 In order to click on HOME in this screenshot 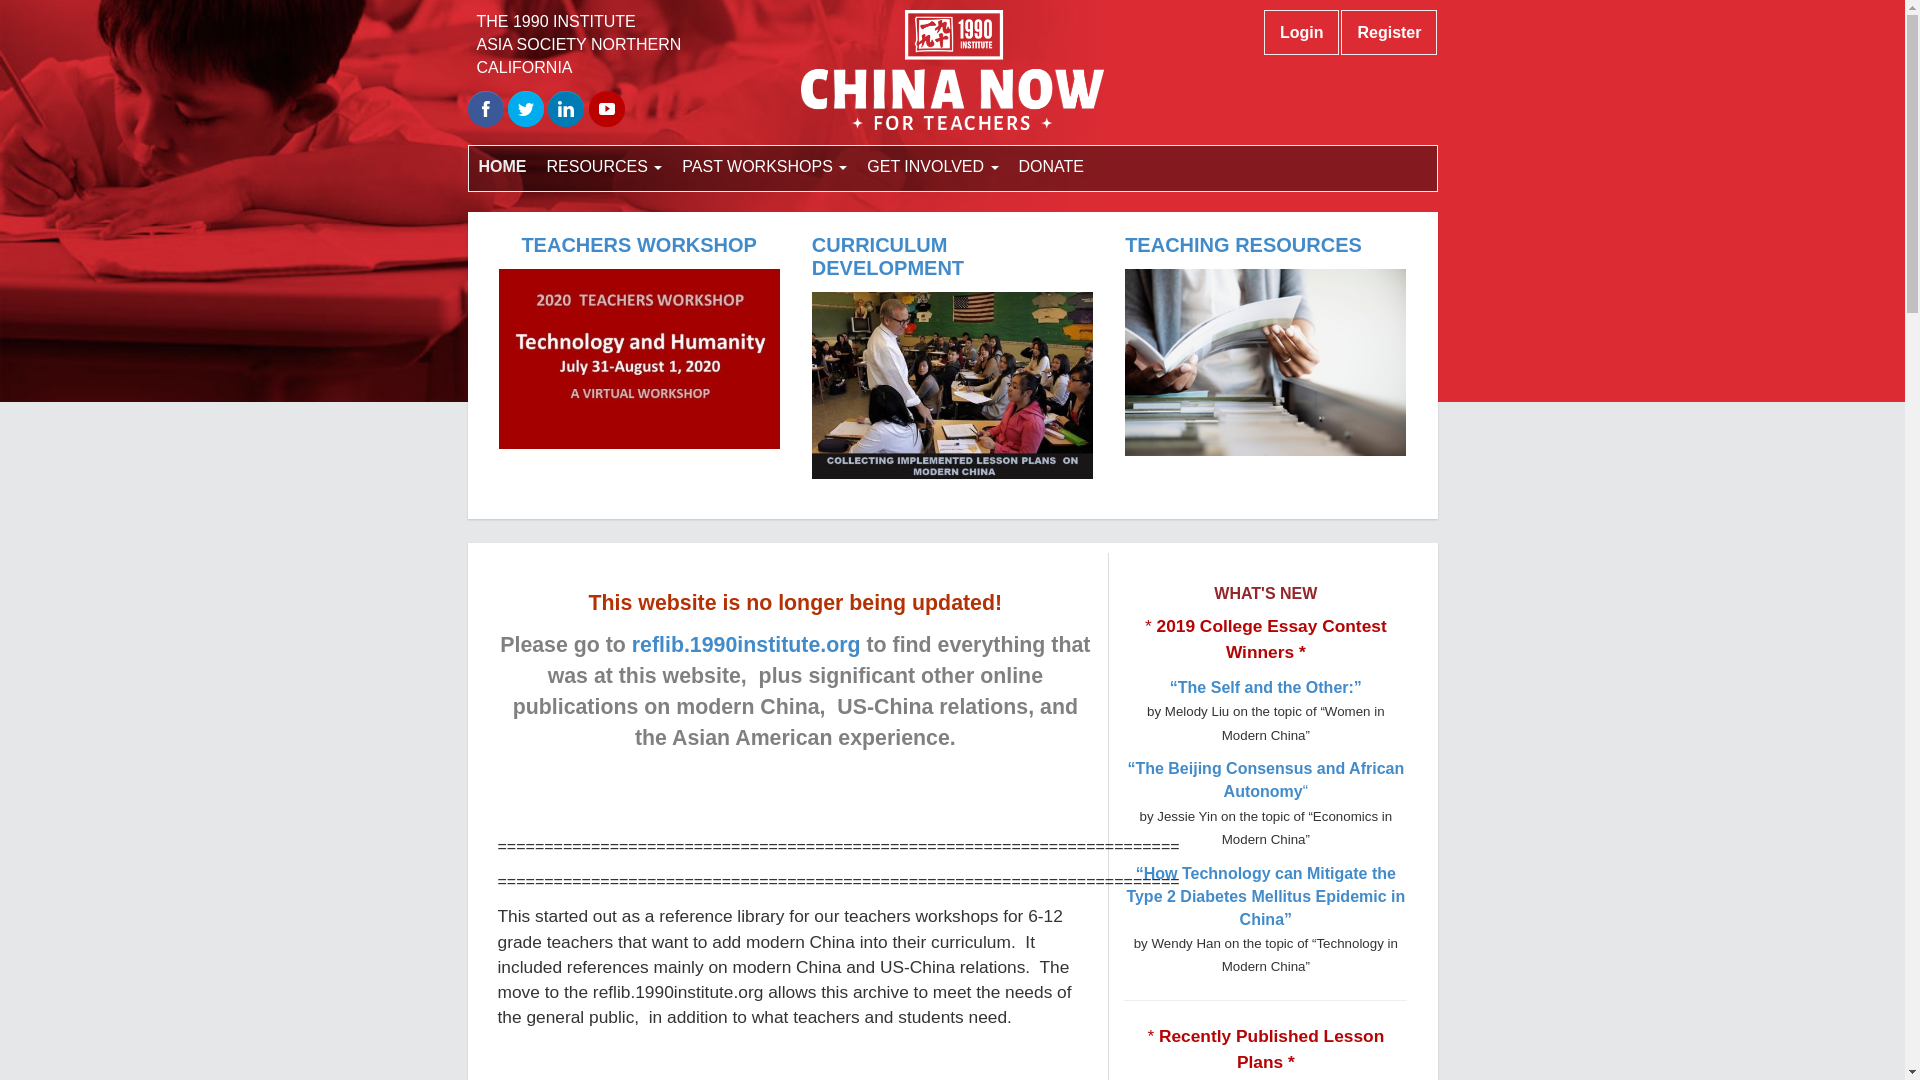, I will do `click(502, 168)`.